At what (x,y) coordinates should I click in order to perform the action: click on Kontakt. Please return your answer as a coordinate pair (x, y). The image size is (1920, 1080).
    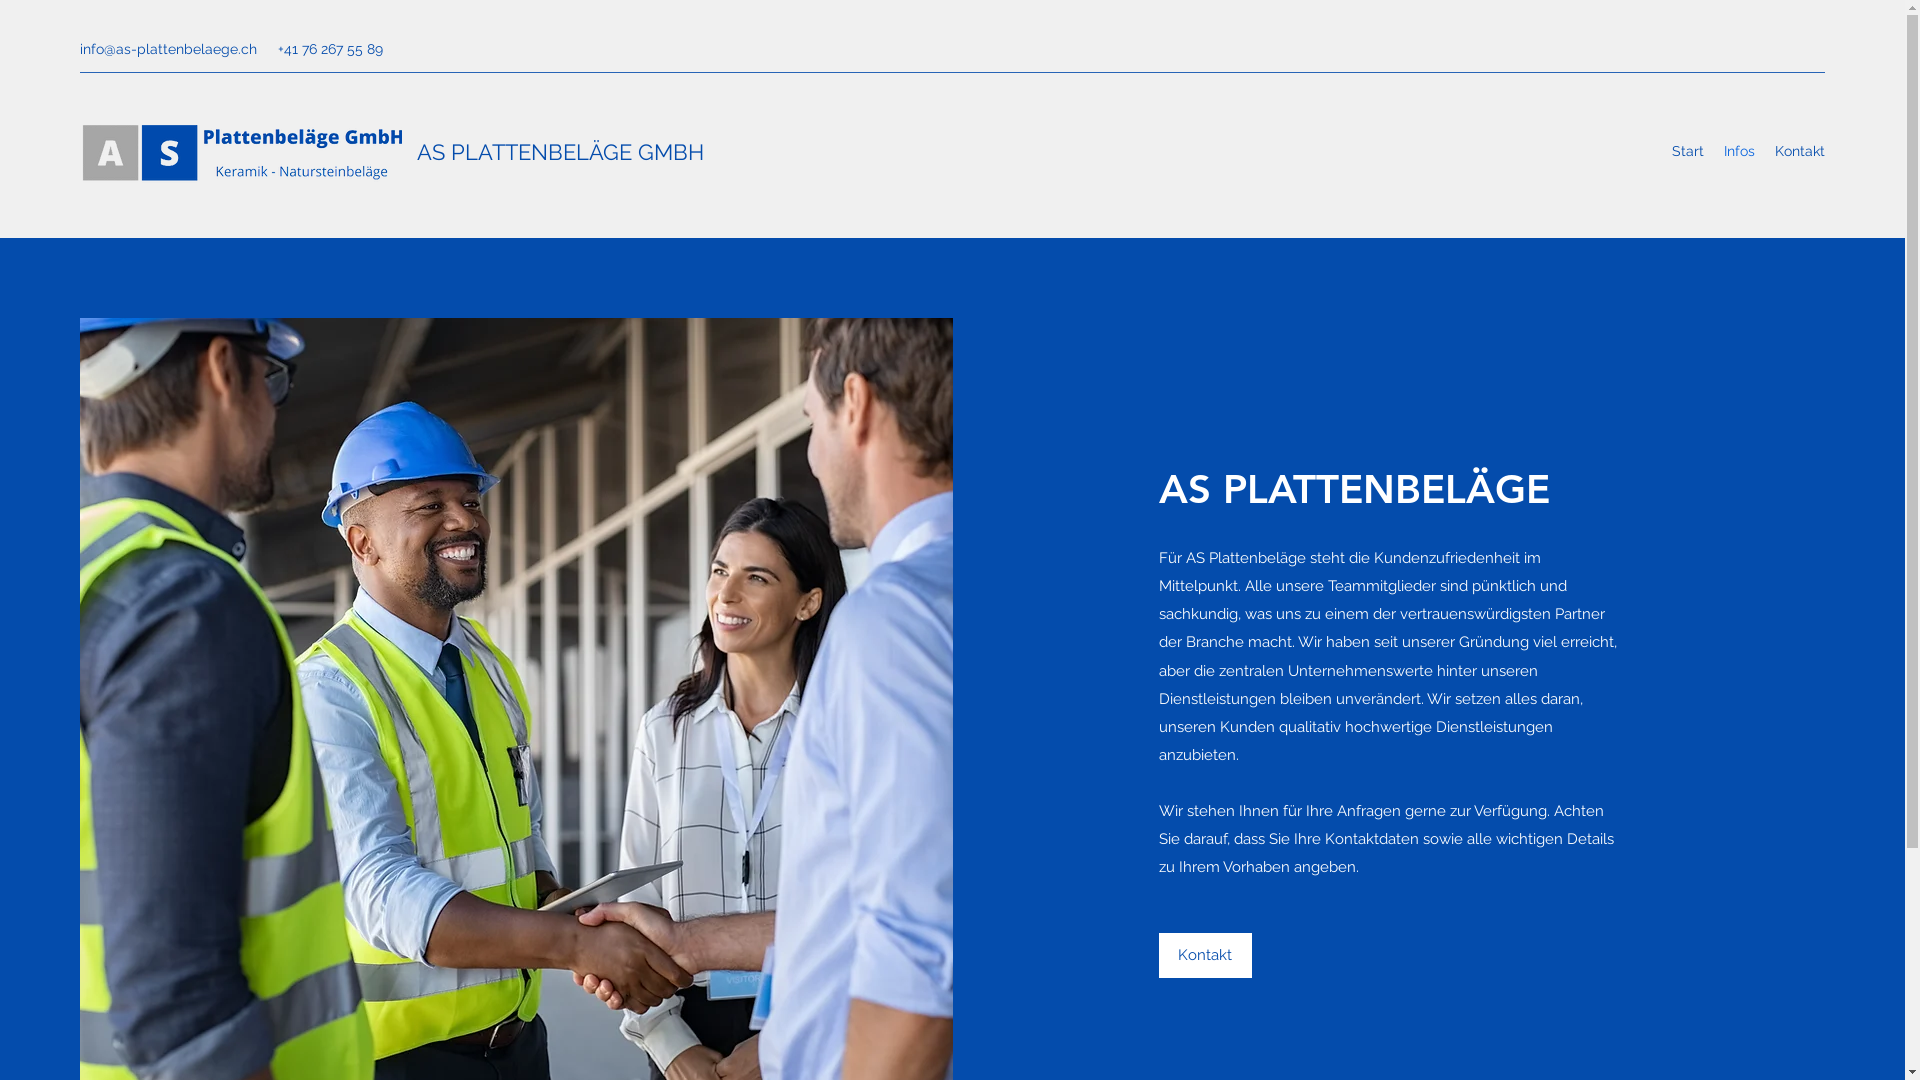
    Looking at the image, I should click on (1206, 956).